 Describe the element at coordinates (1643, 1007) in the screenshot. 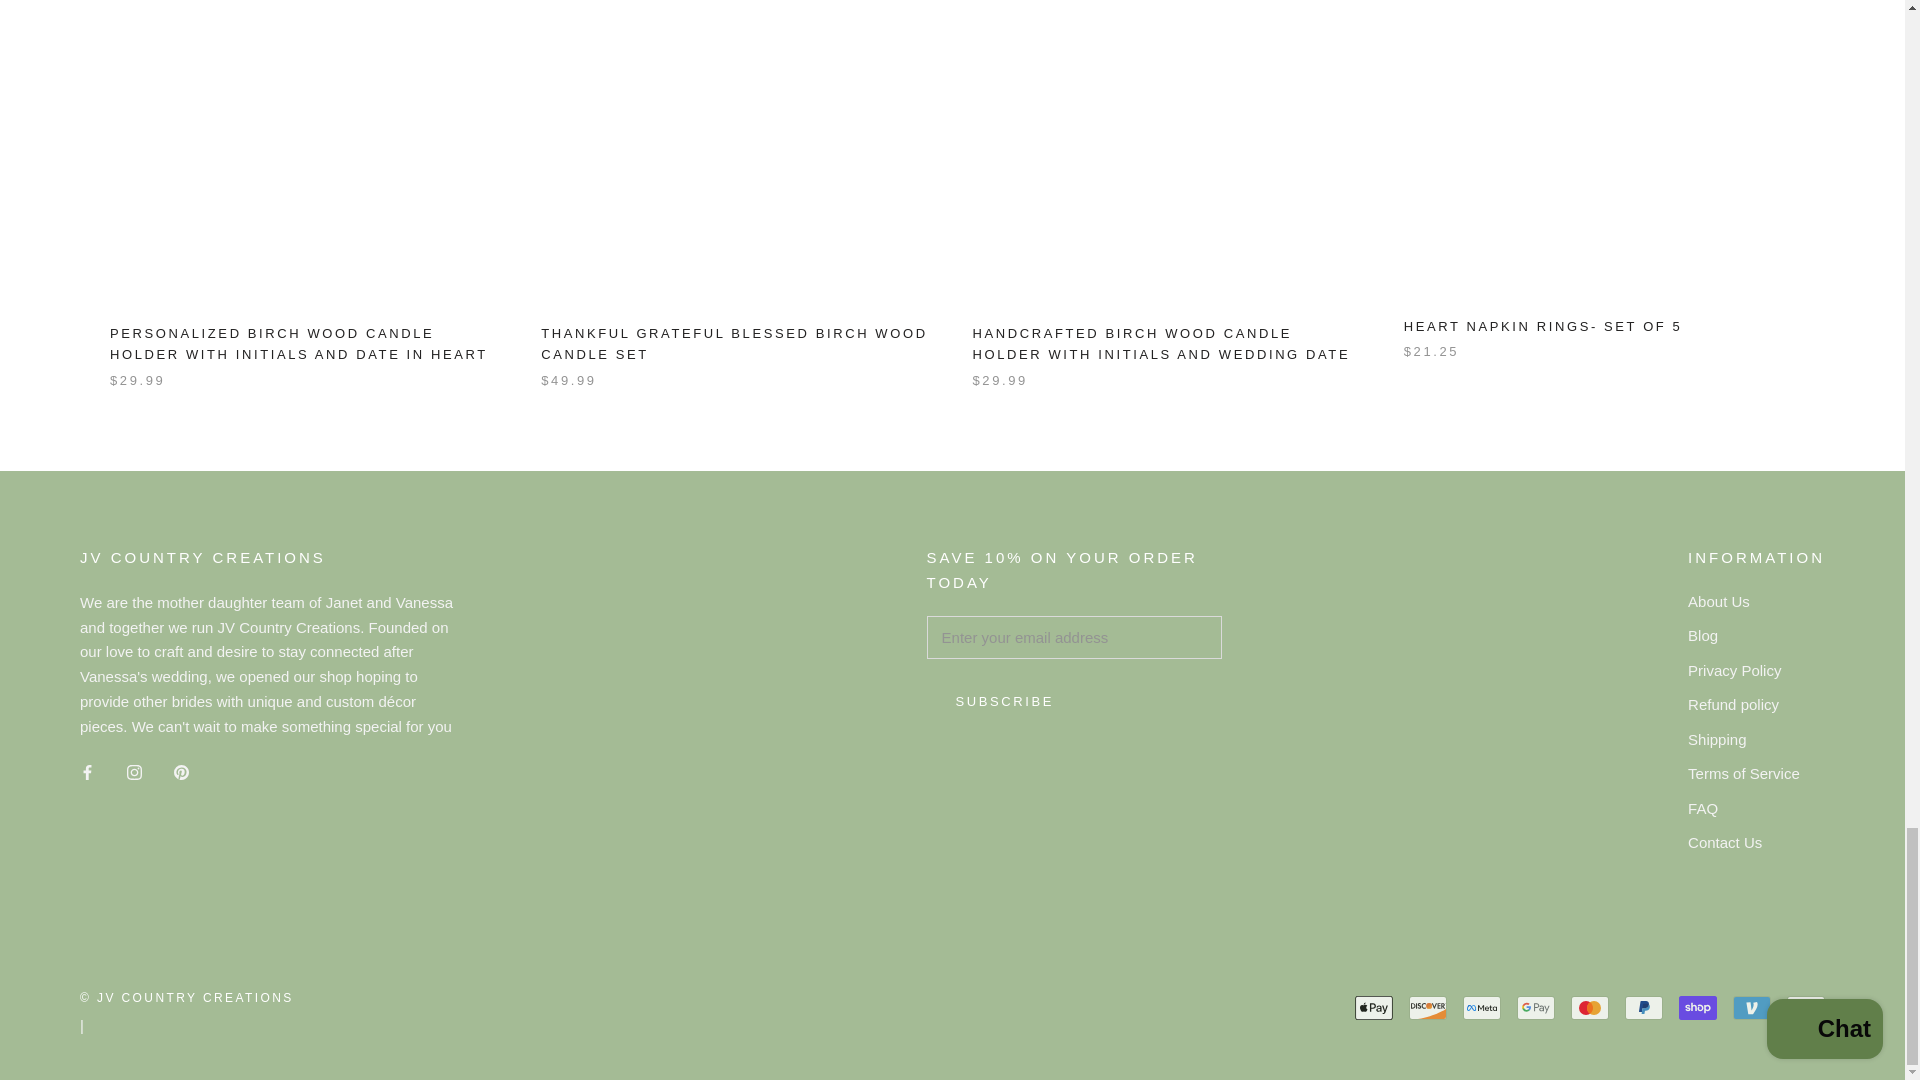

I see `PayPal` at that location.